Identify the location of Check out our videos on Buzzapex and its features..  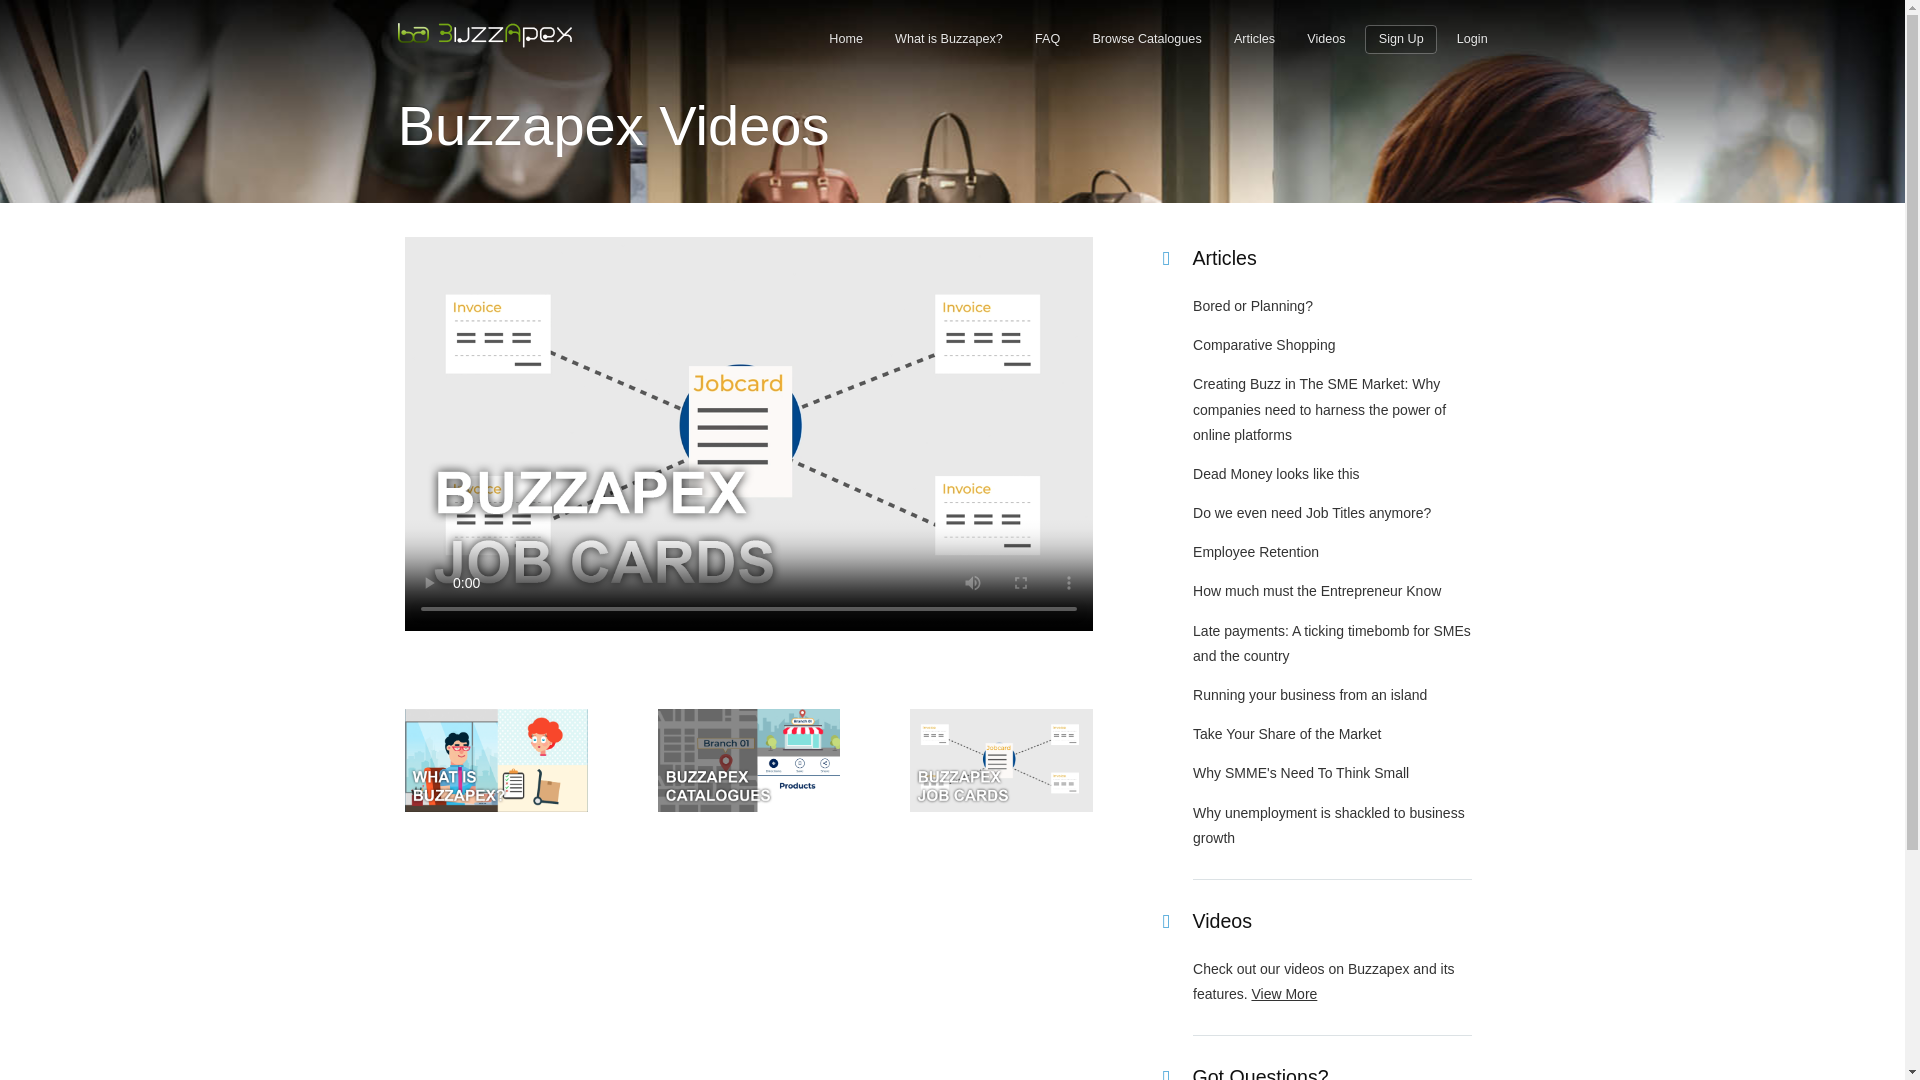
(1324, 982).